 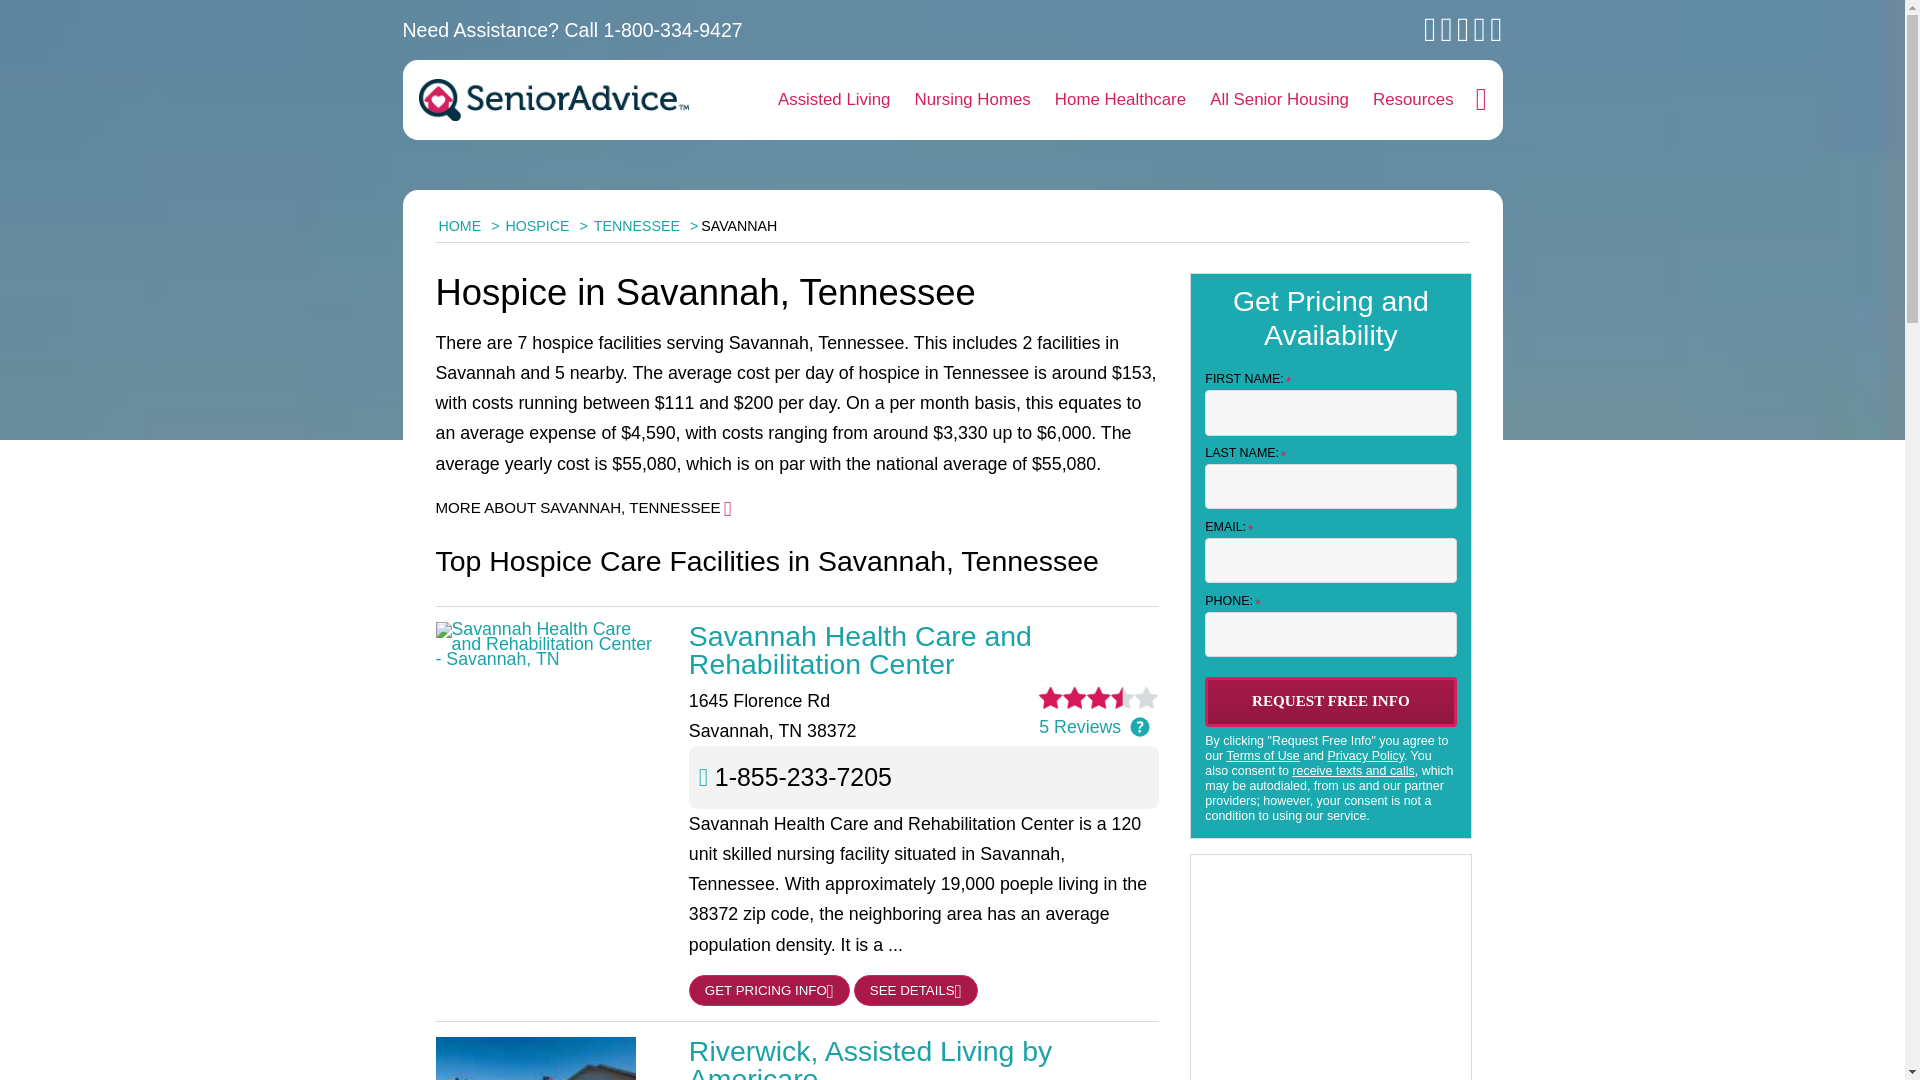 What do you see at coordinates (1280, 100) in the screenshot?
I see `All Senior Housing` at bounding box center [1280, 100].